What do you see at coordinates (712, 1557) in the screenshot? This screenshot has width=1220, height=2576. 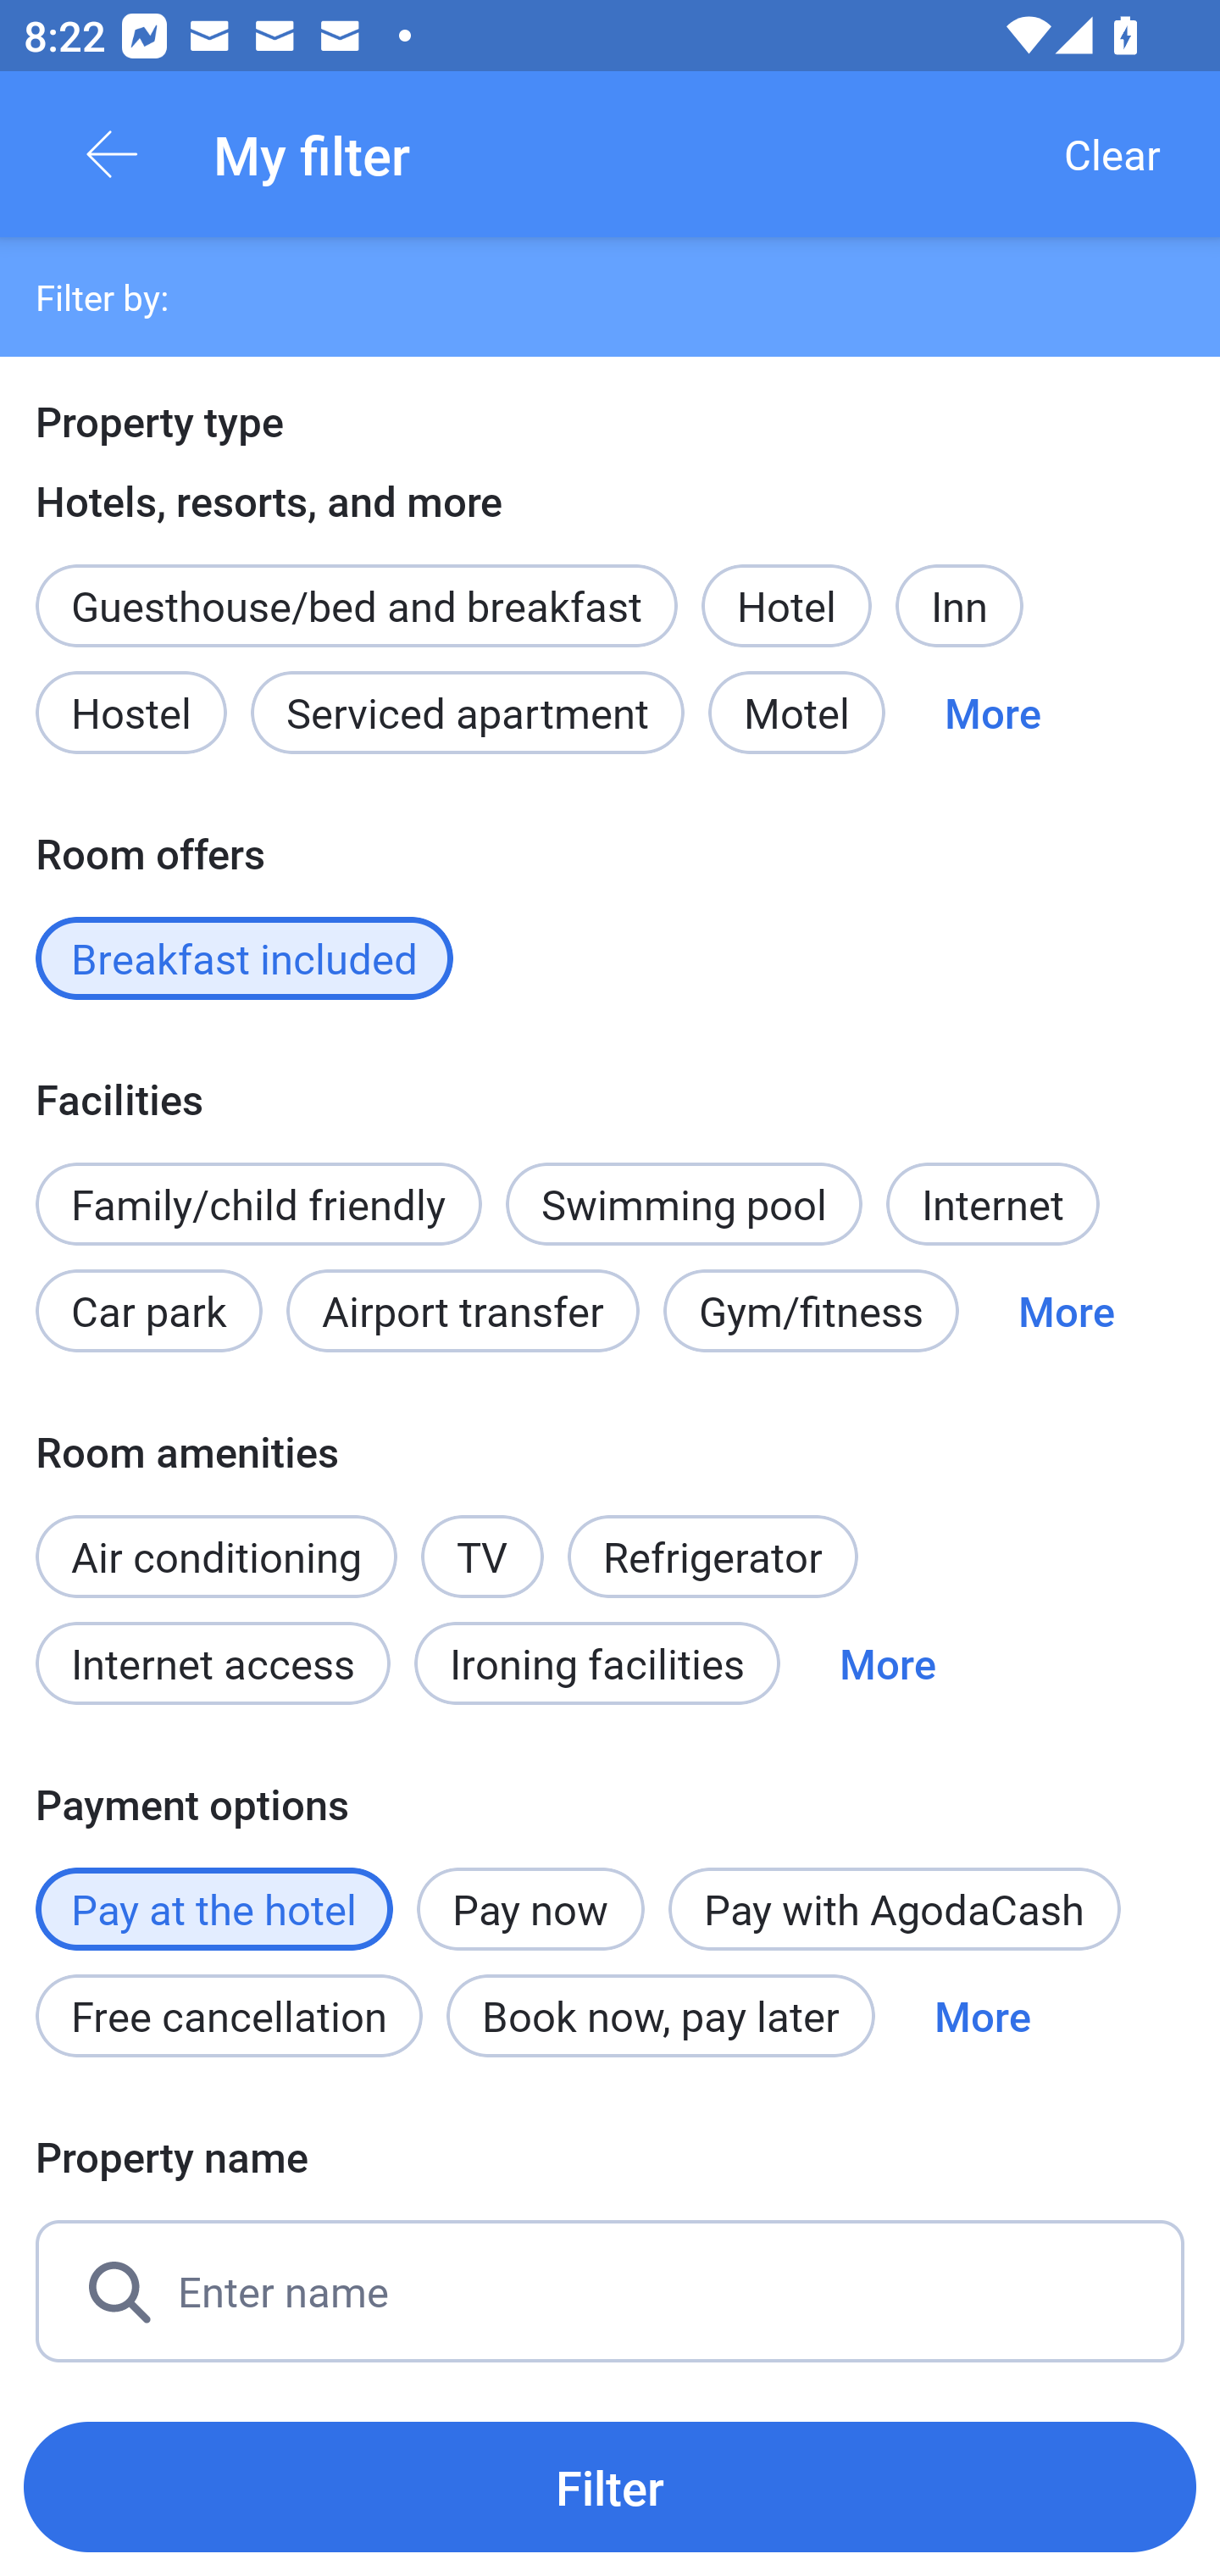 I see `Refrigerator` at bounding box center [712, 1557].